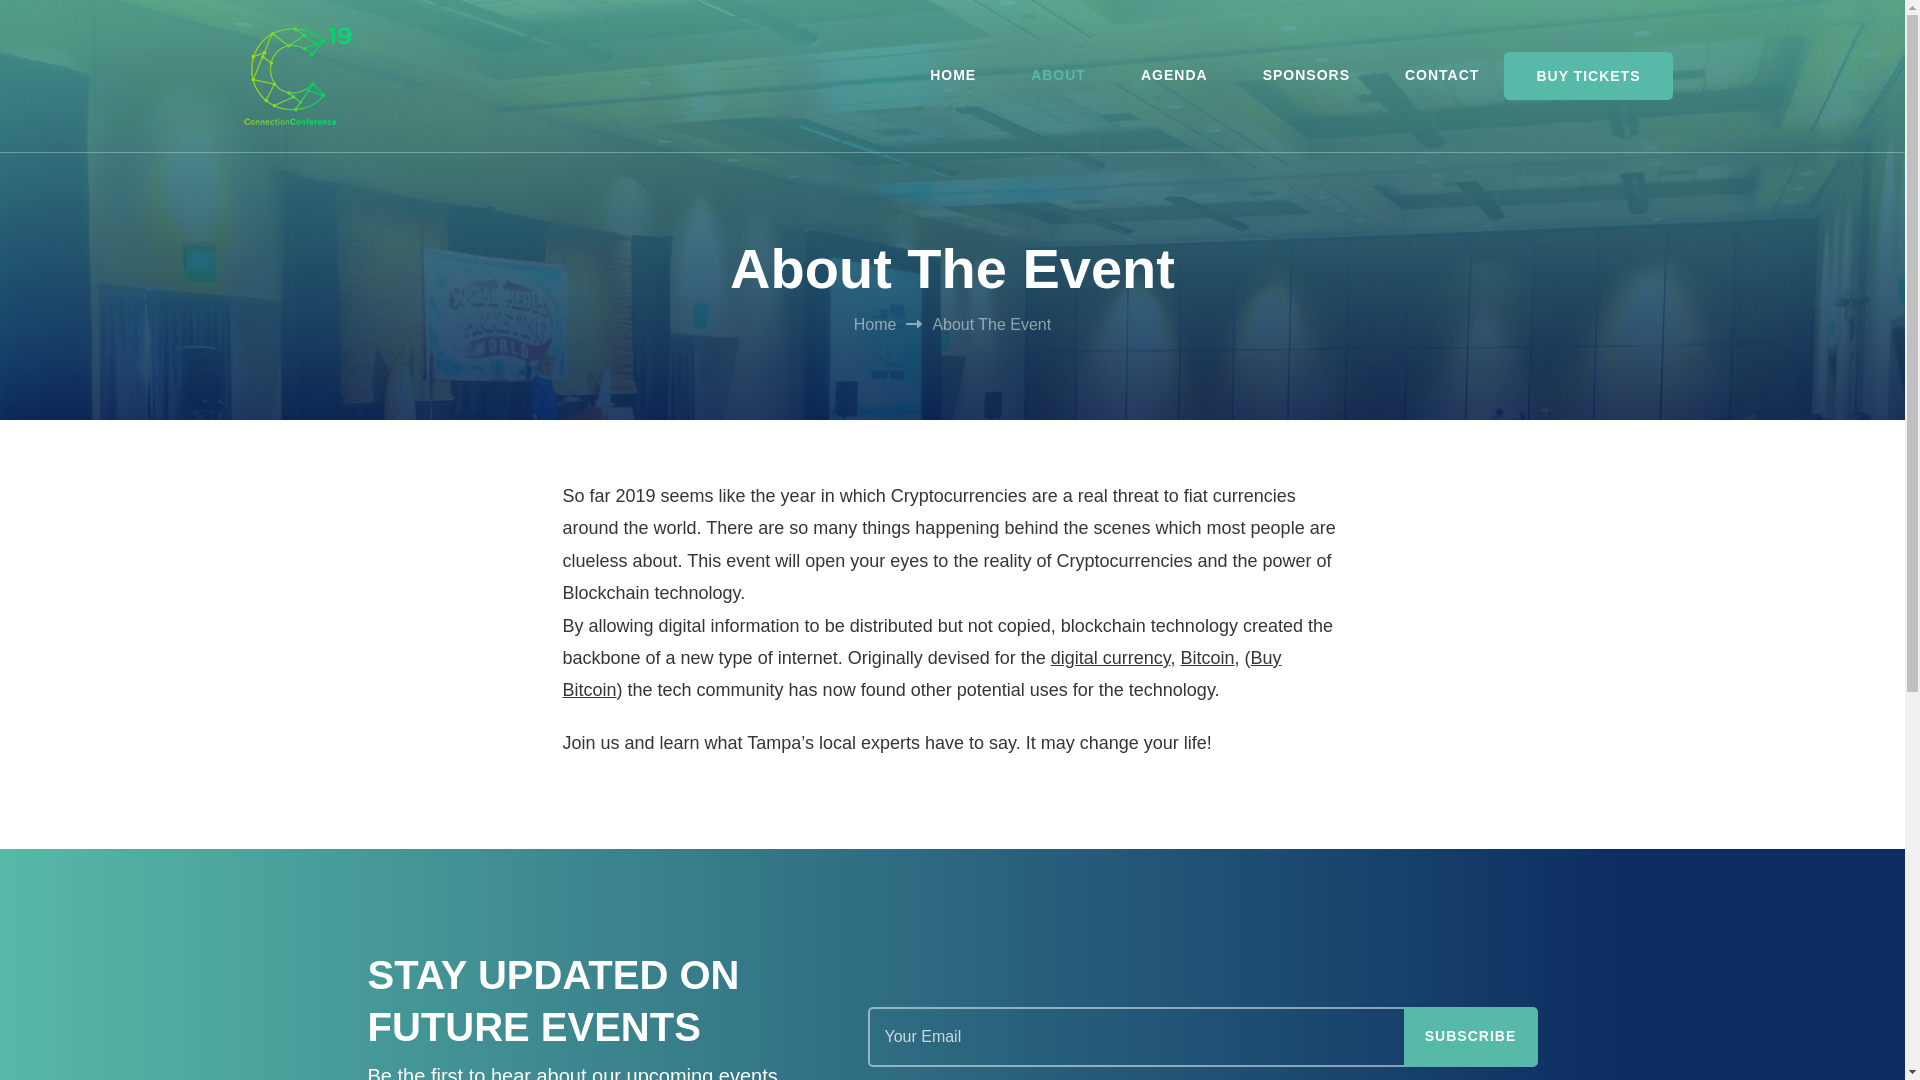  What do you see at coordinates (1110, 658) in the screenshot?
I see `digital currency` at bounding box center [1110, 658].